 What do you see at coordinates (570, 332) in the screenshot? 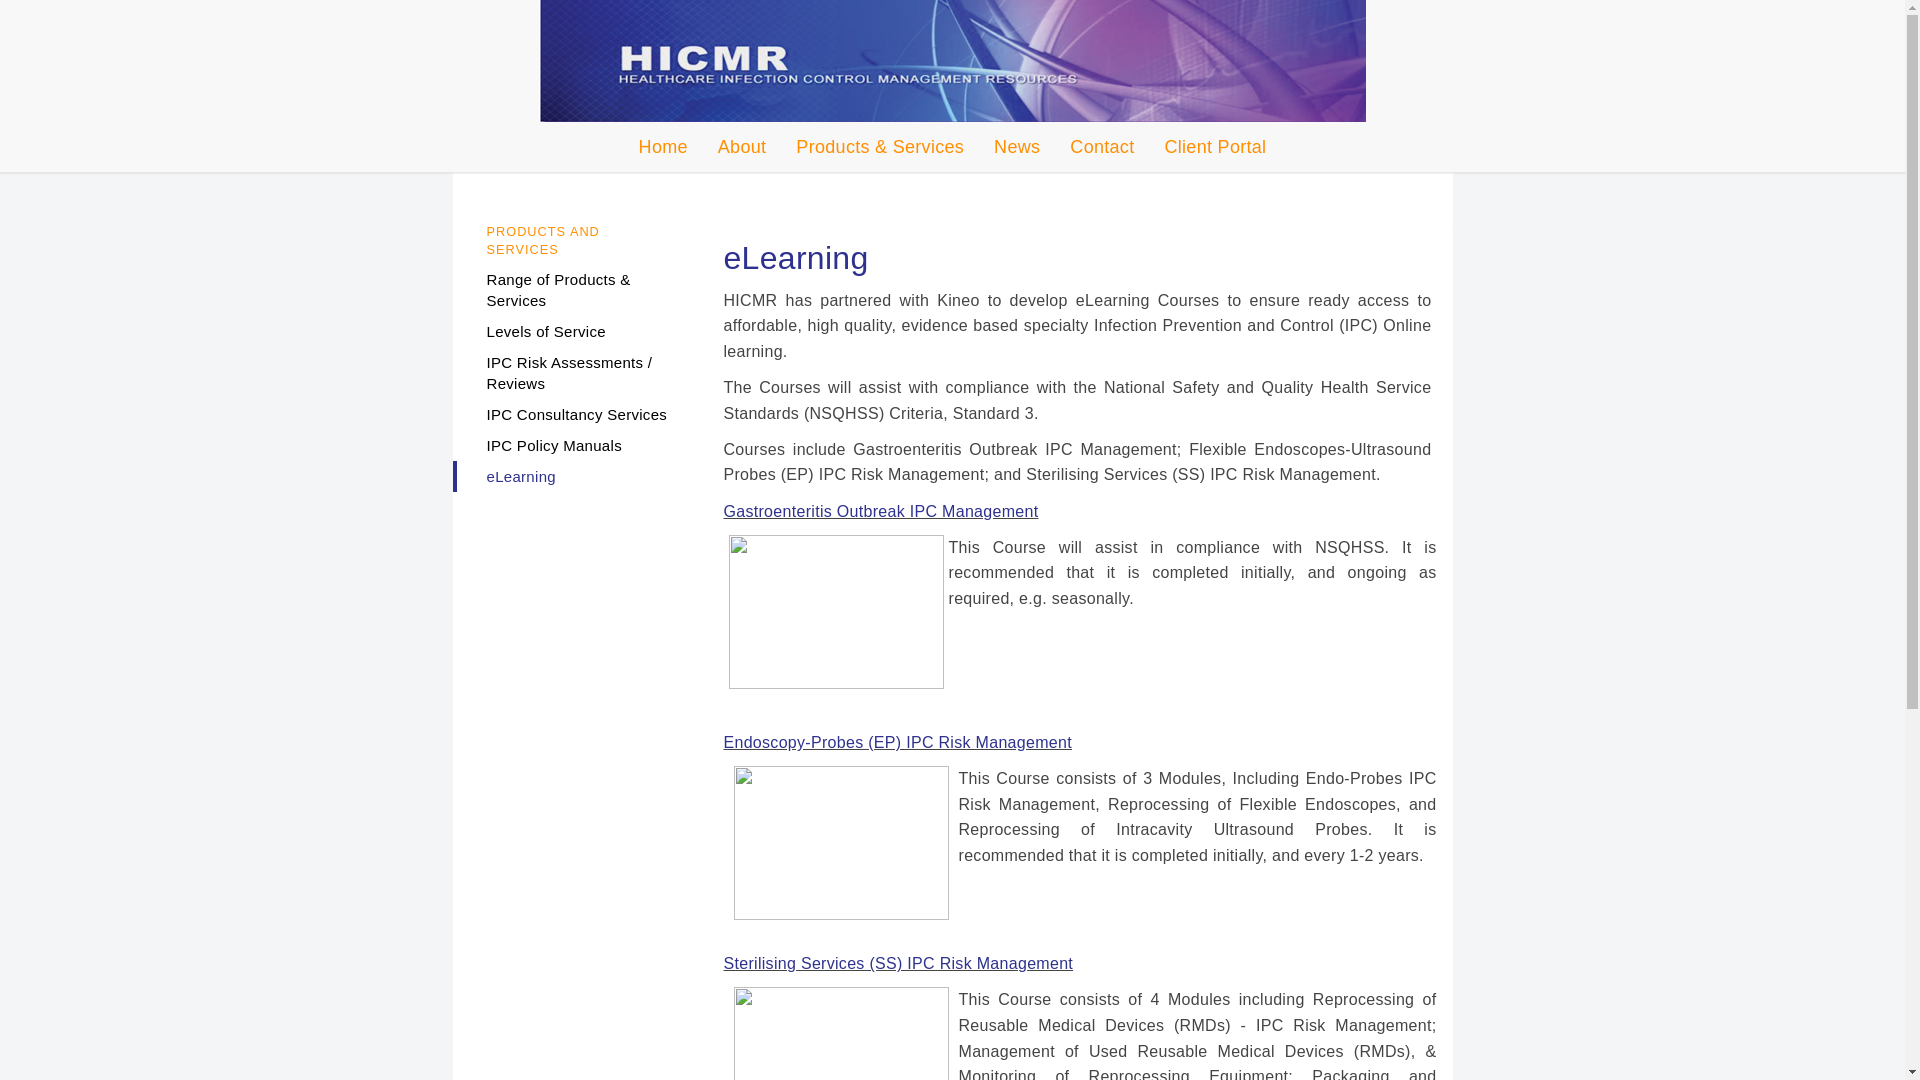
I see `Levels of Service` at bounding box center [570, 332].